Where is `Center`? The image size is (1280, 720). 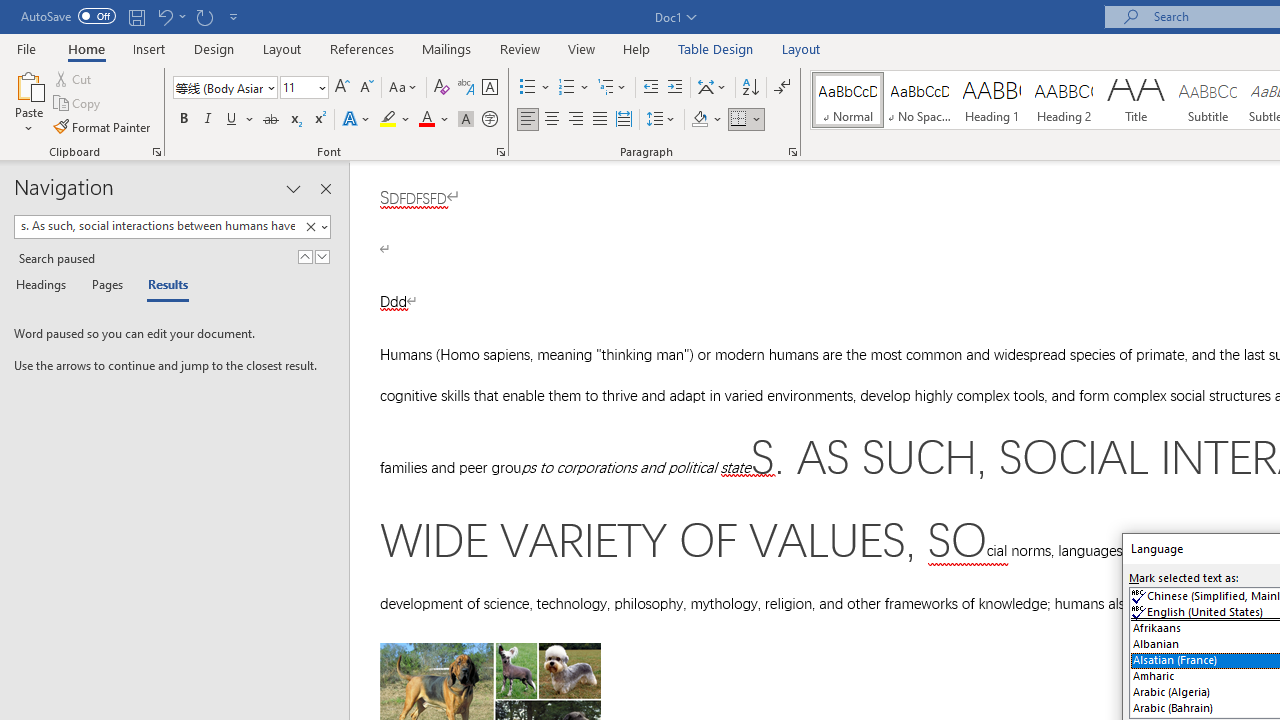 Center is located at coordinates (552, 120).